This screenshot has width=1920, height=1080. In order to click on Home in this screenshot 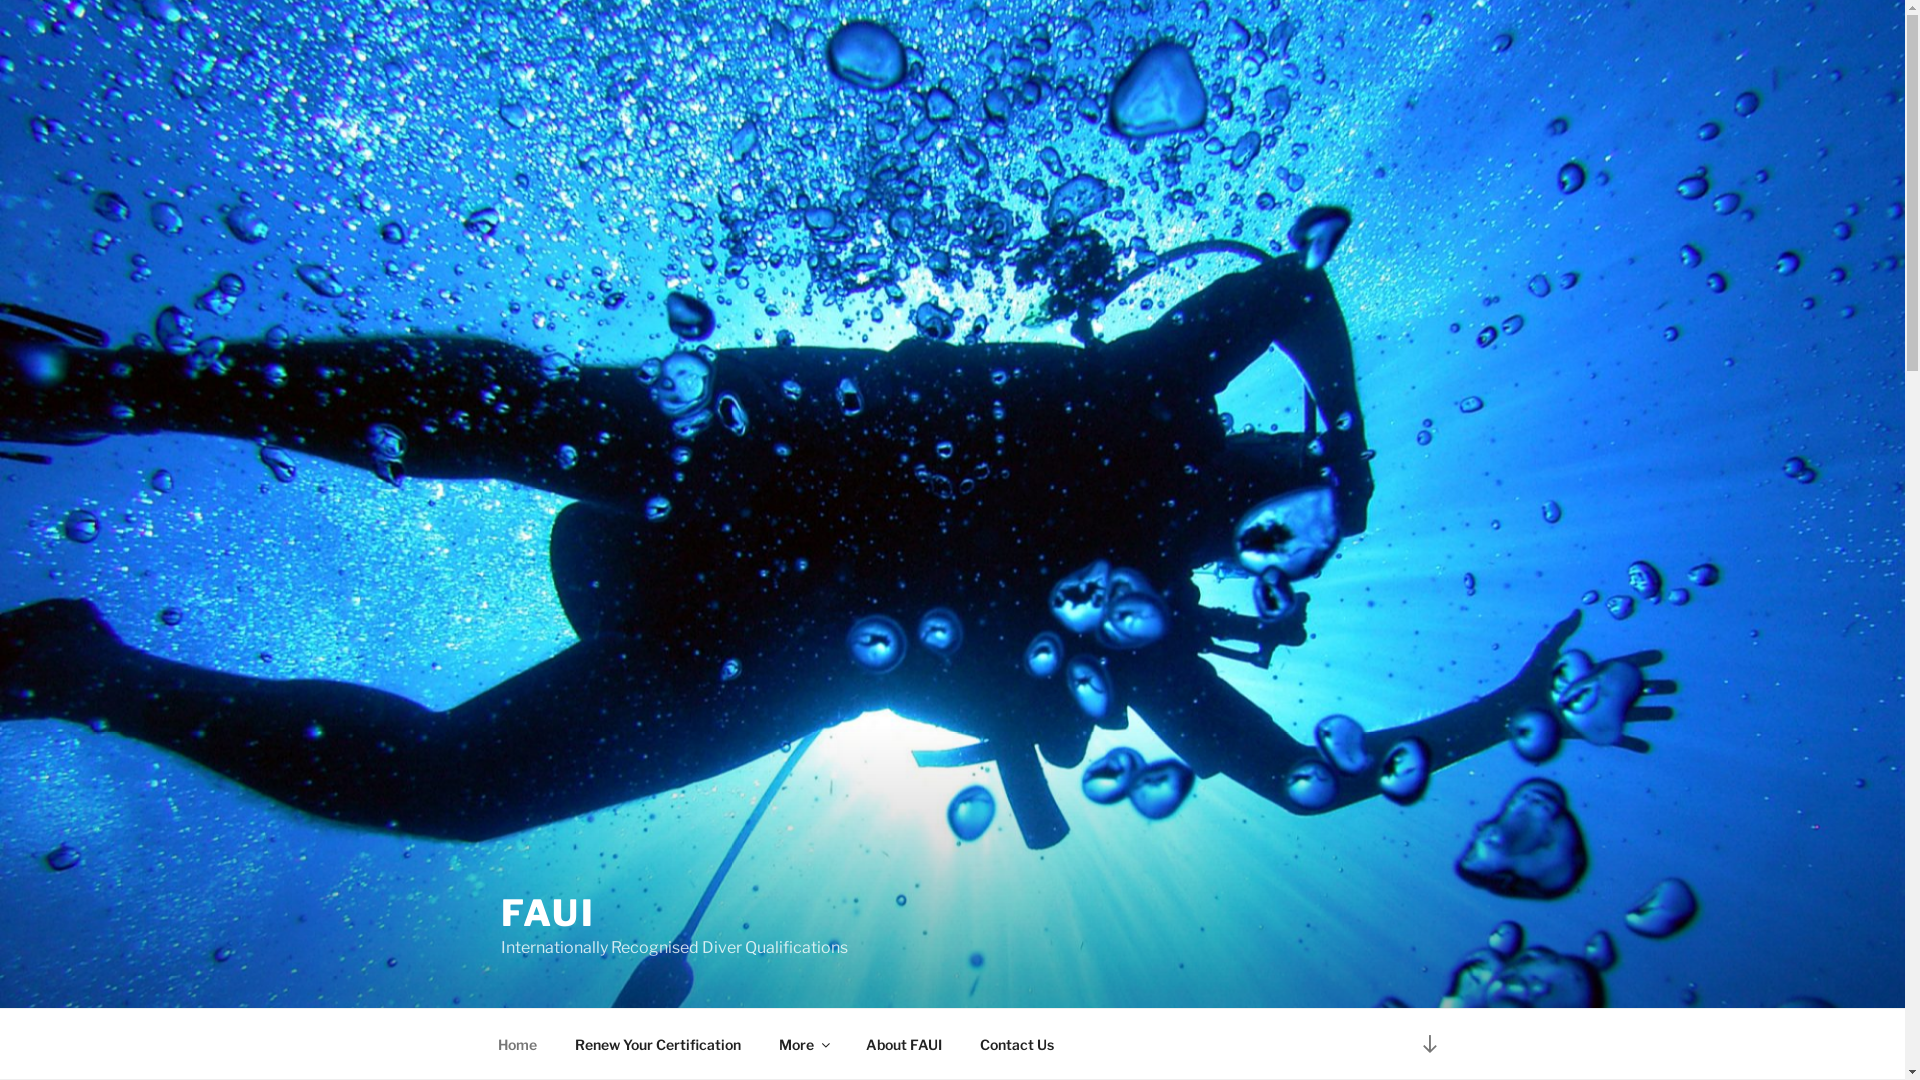, I will do `click(517, 1044)`.